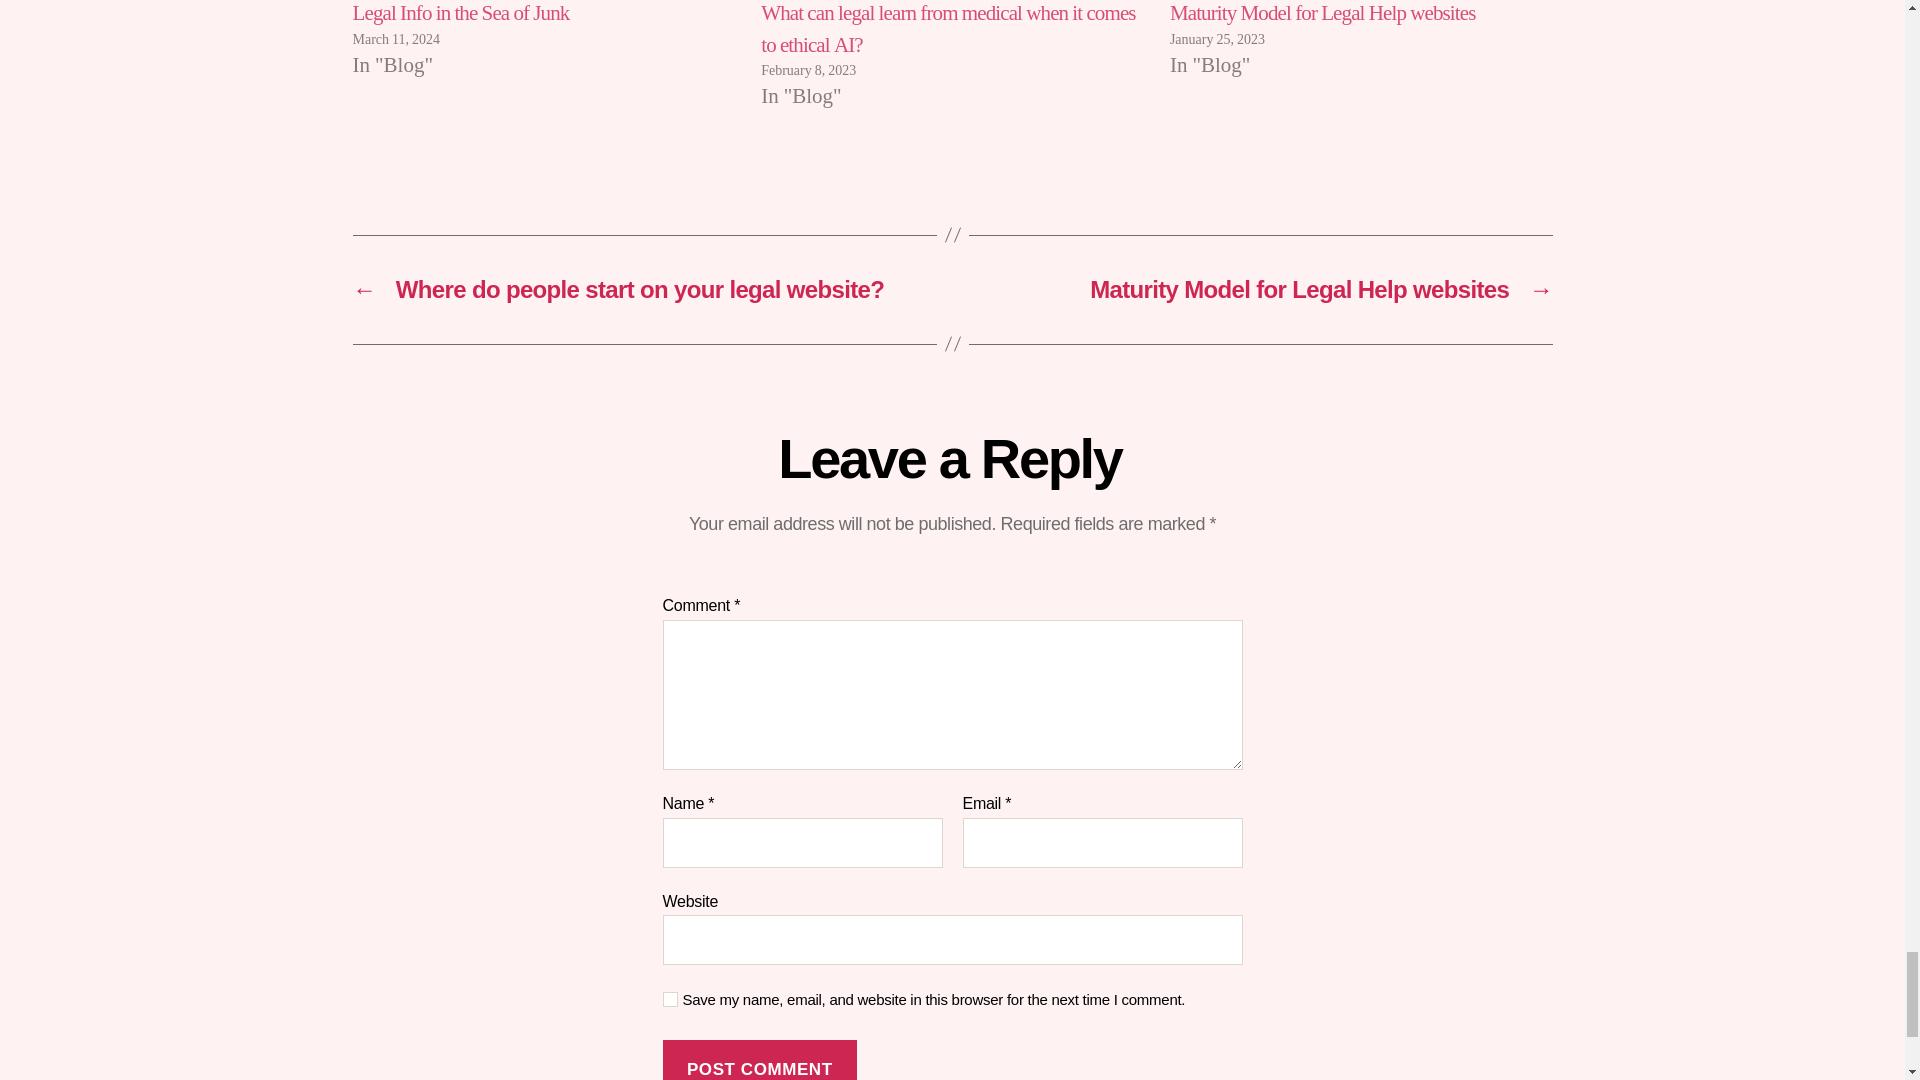 The image size is (1920, 1080). I want to click on Post Comment, so click(759, 1060).